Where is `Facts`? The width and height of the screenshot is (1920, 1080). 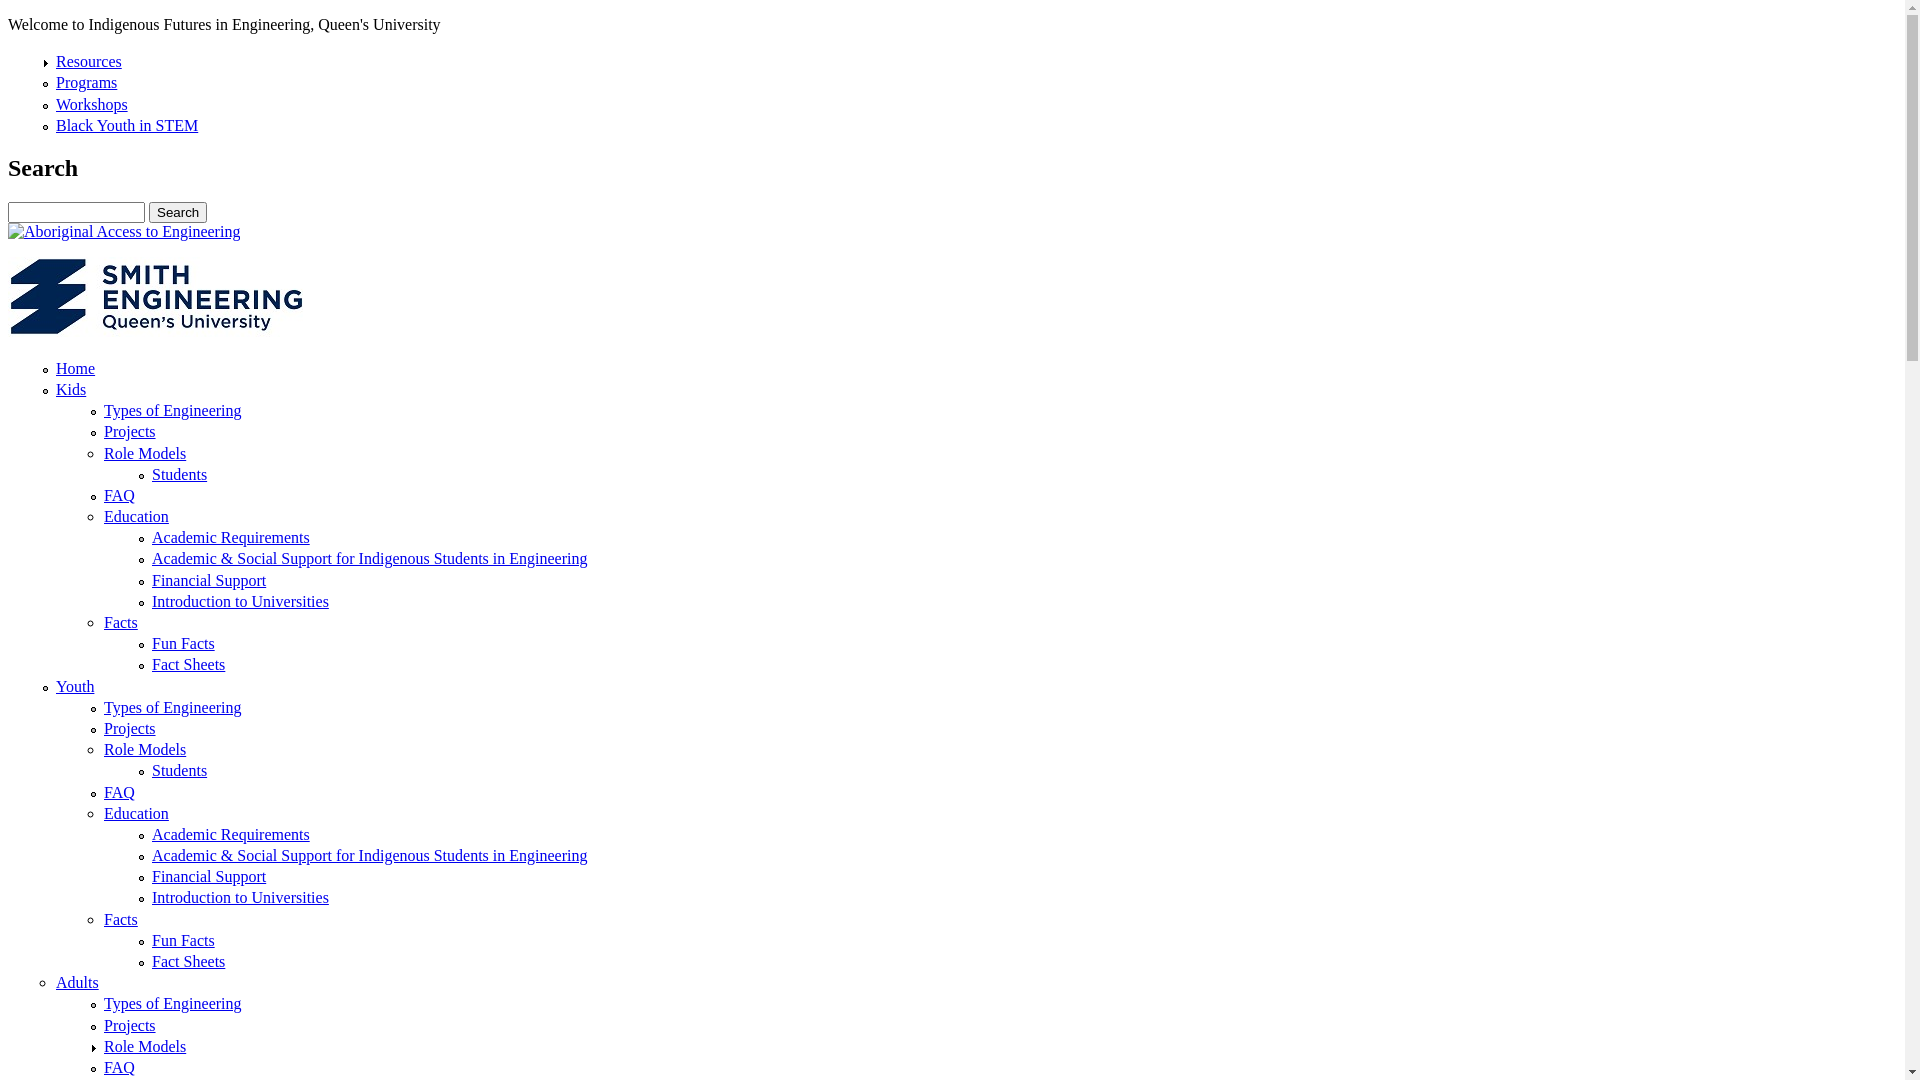 Facts is located at coordinates (121, 920).